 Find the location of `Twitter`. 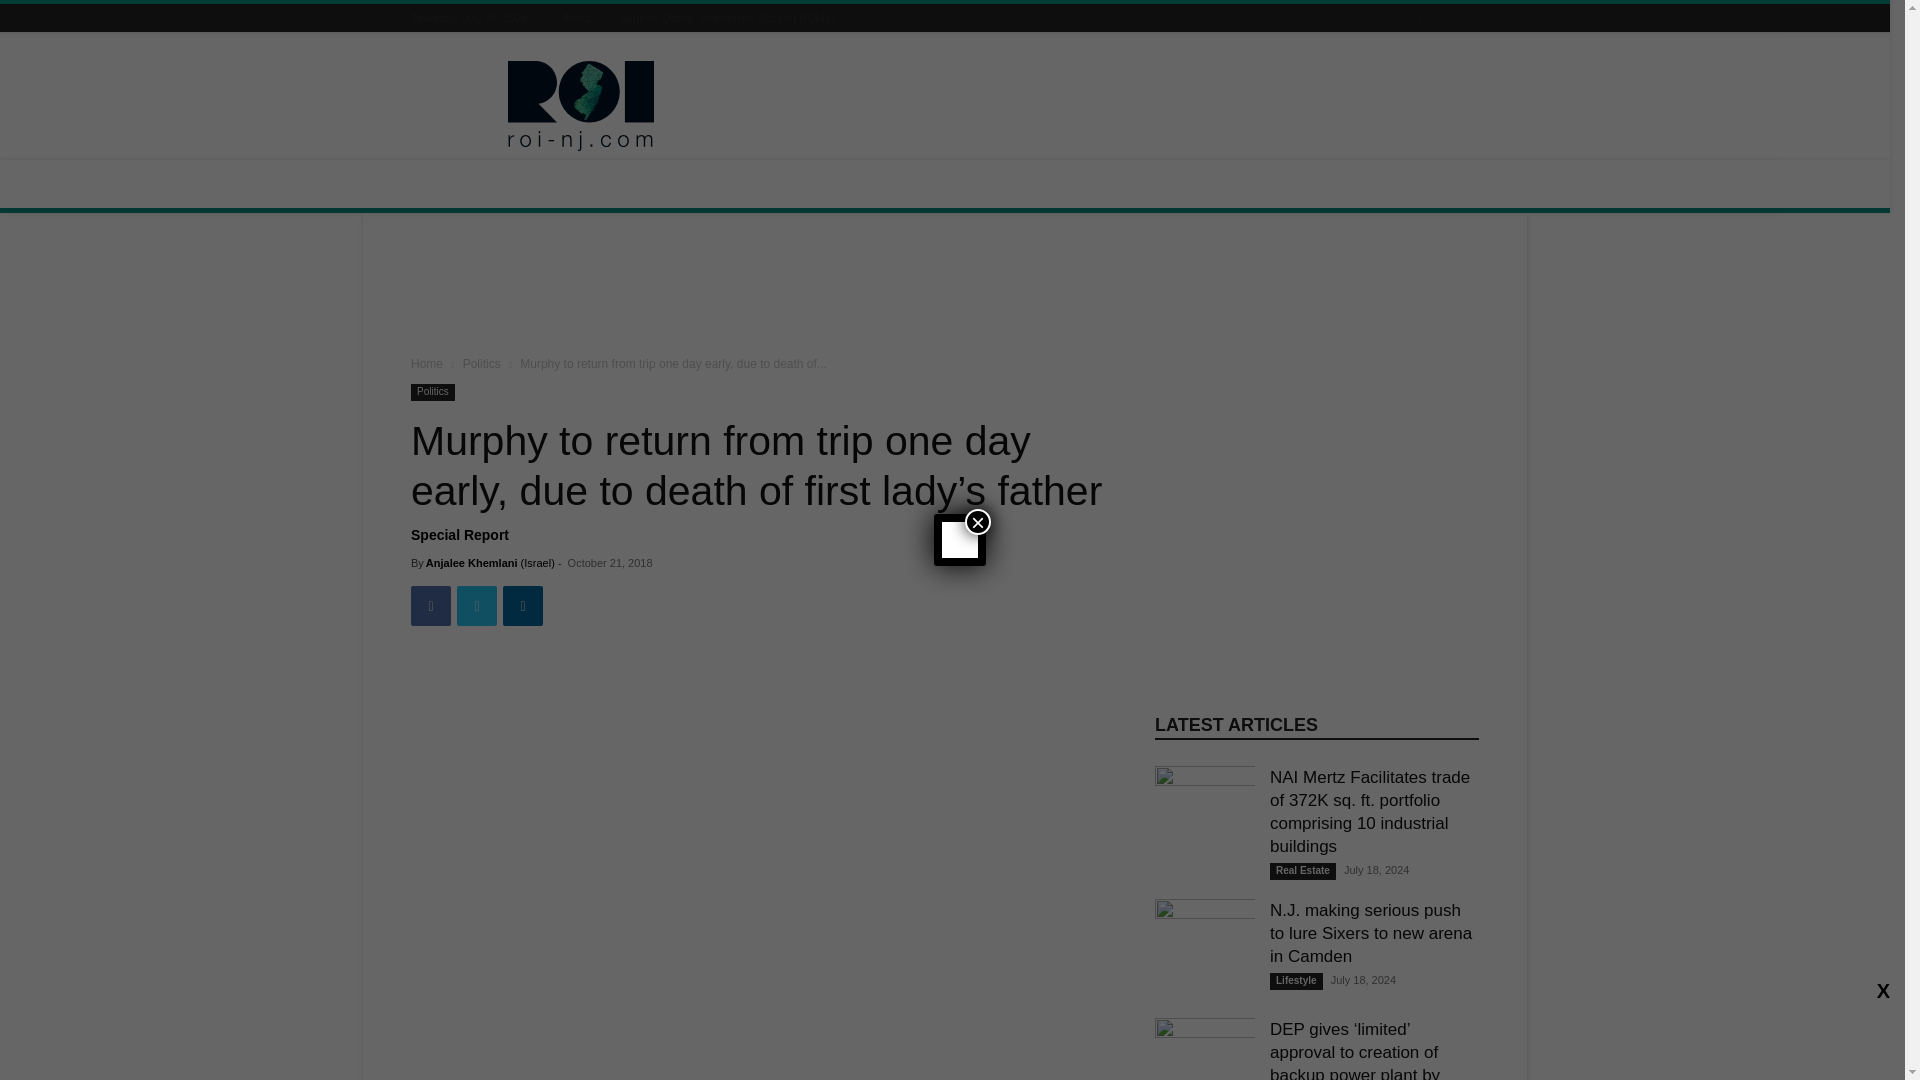

Twitter is located at coordinates (476, 606).